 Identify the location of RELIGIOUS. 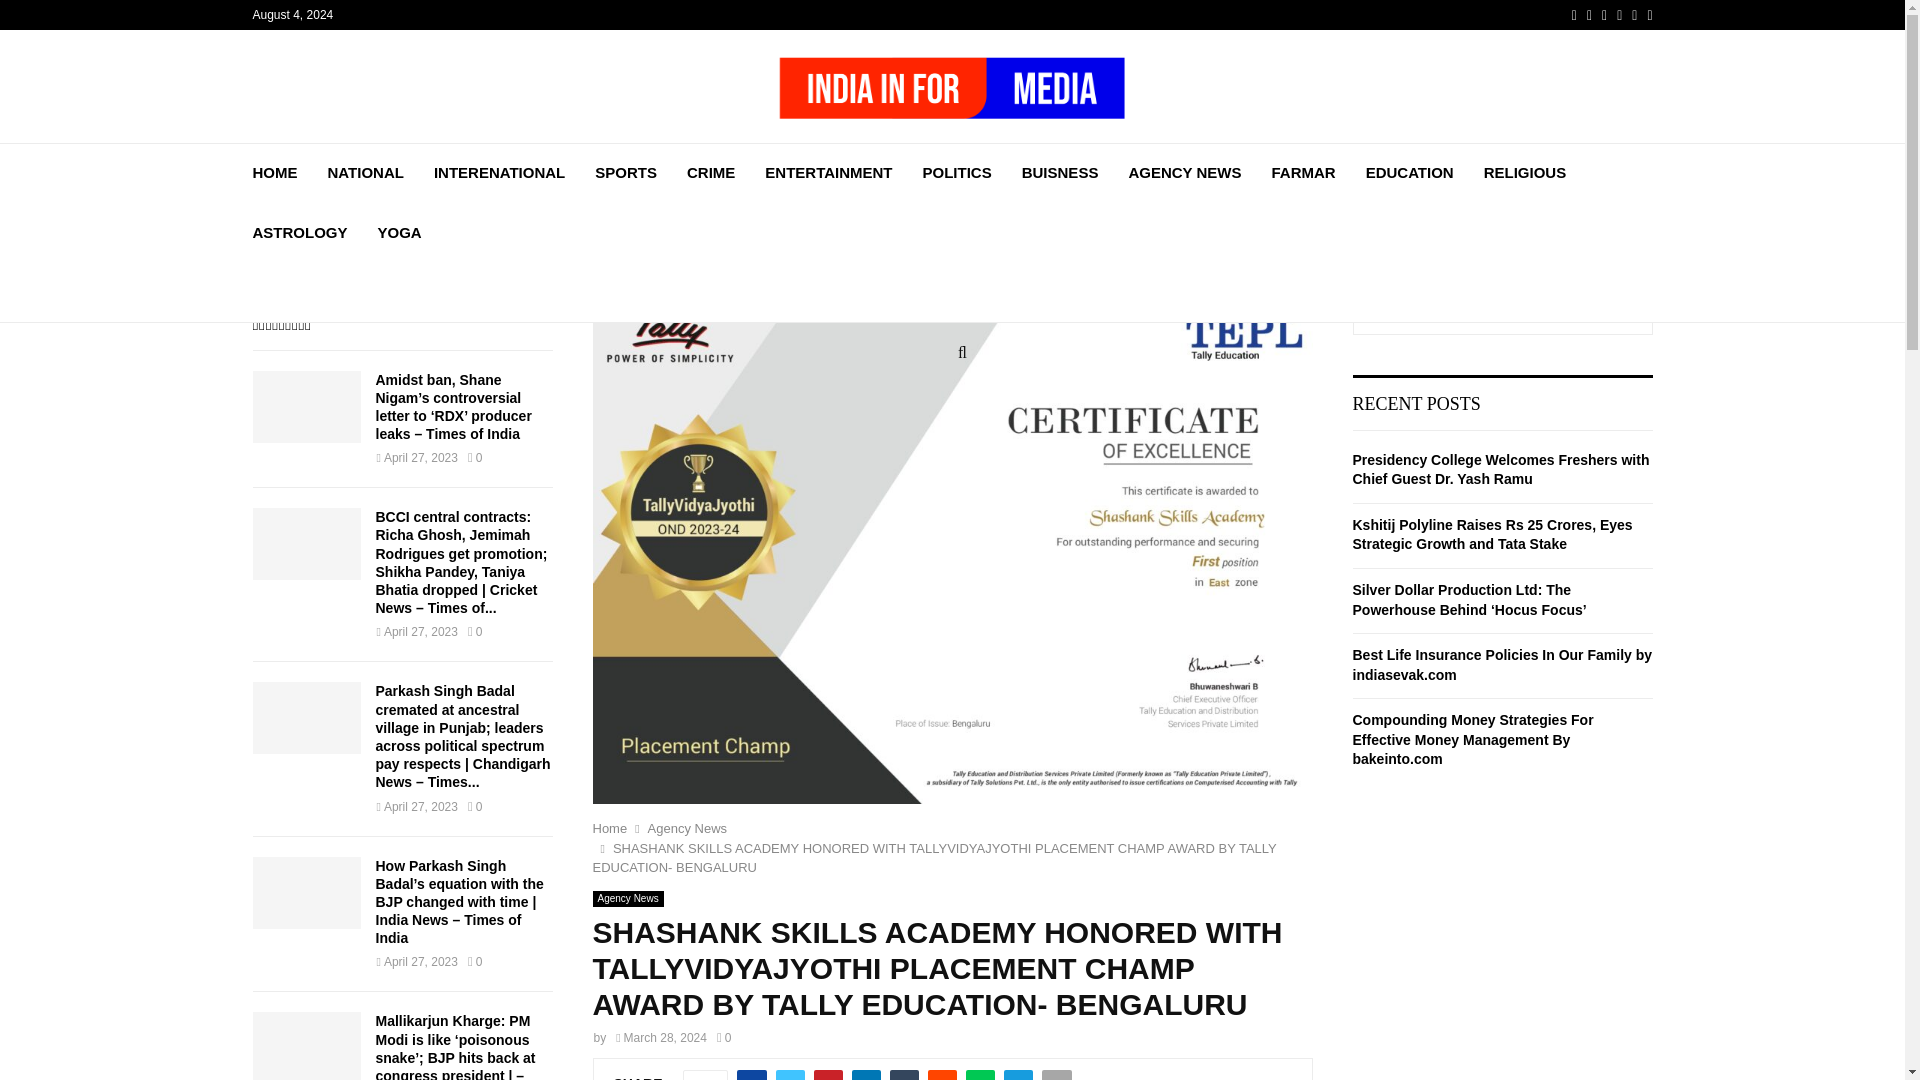
(1525, 172).